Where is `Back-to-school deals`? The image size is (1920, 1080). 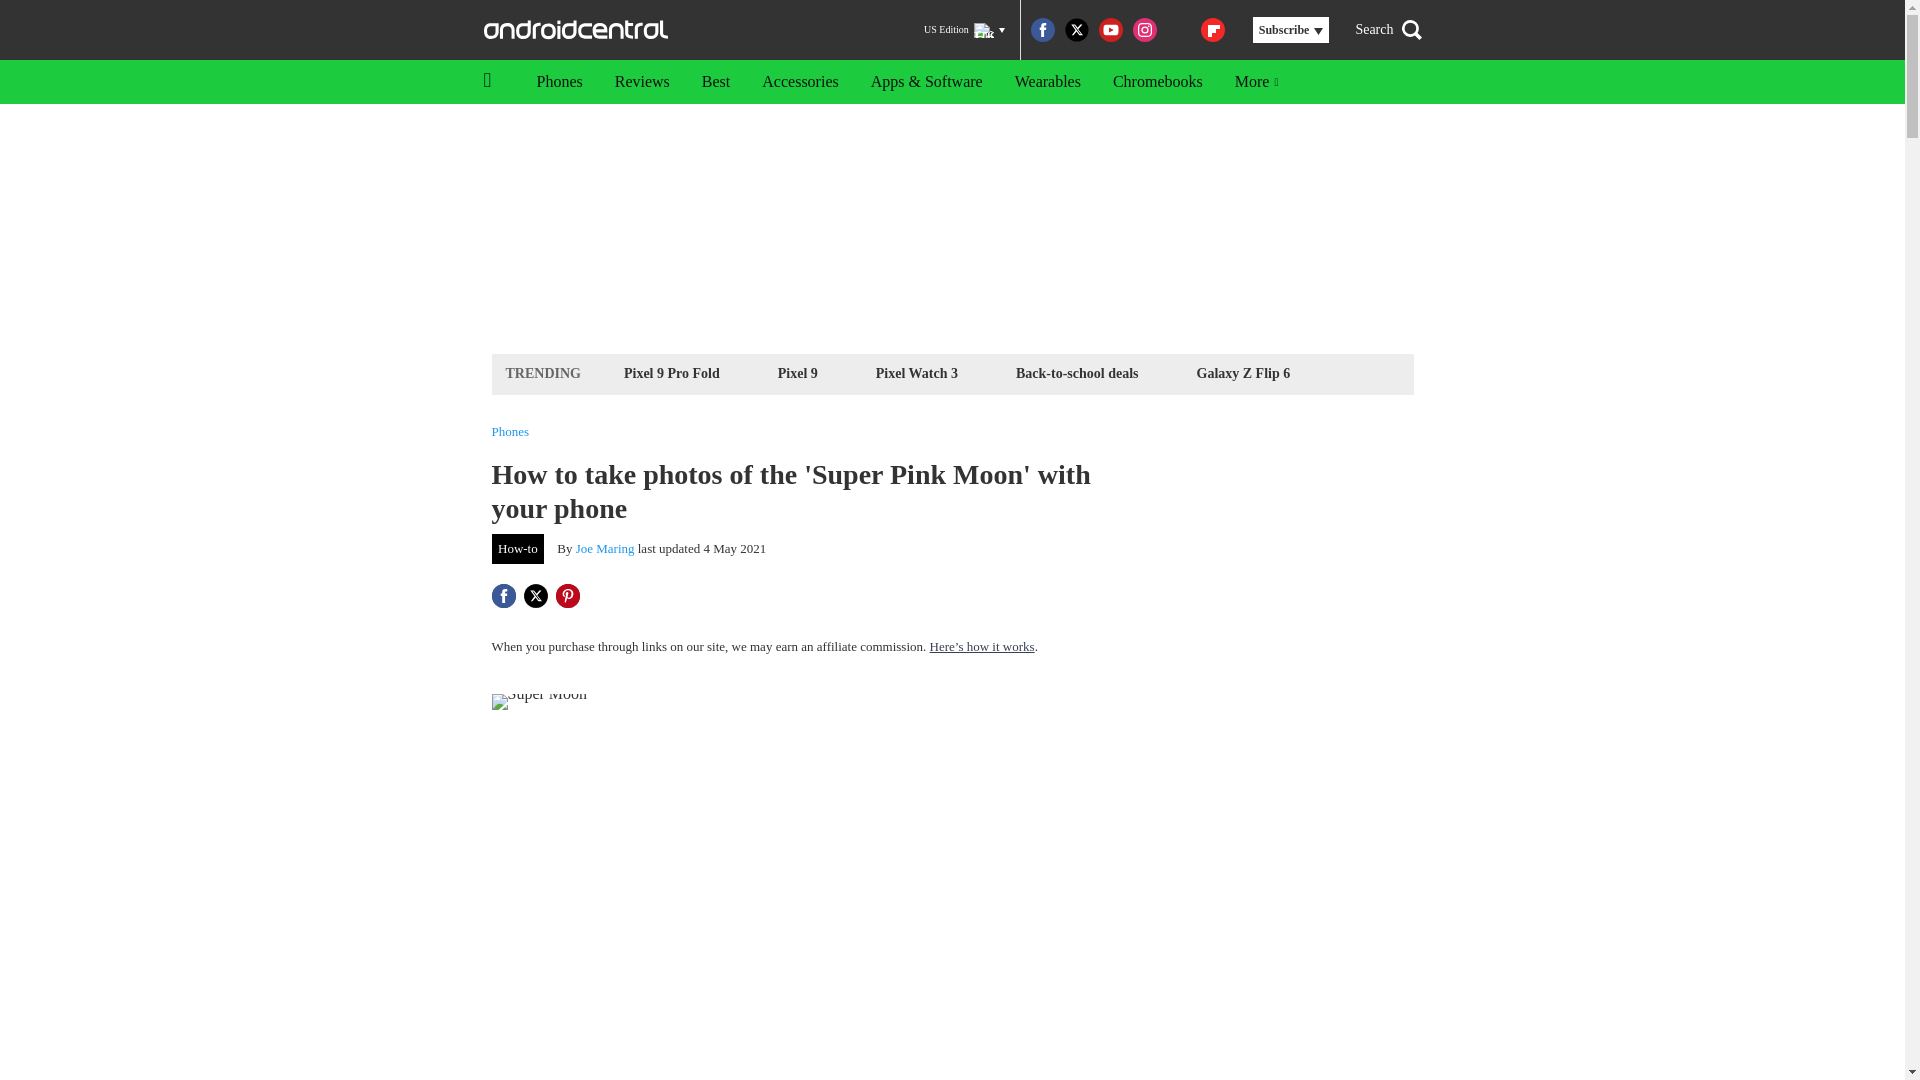 Back-to-school deals is located at coordinates (1078, 372).